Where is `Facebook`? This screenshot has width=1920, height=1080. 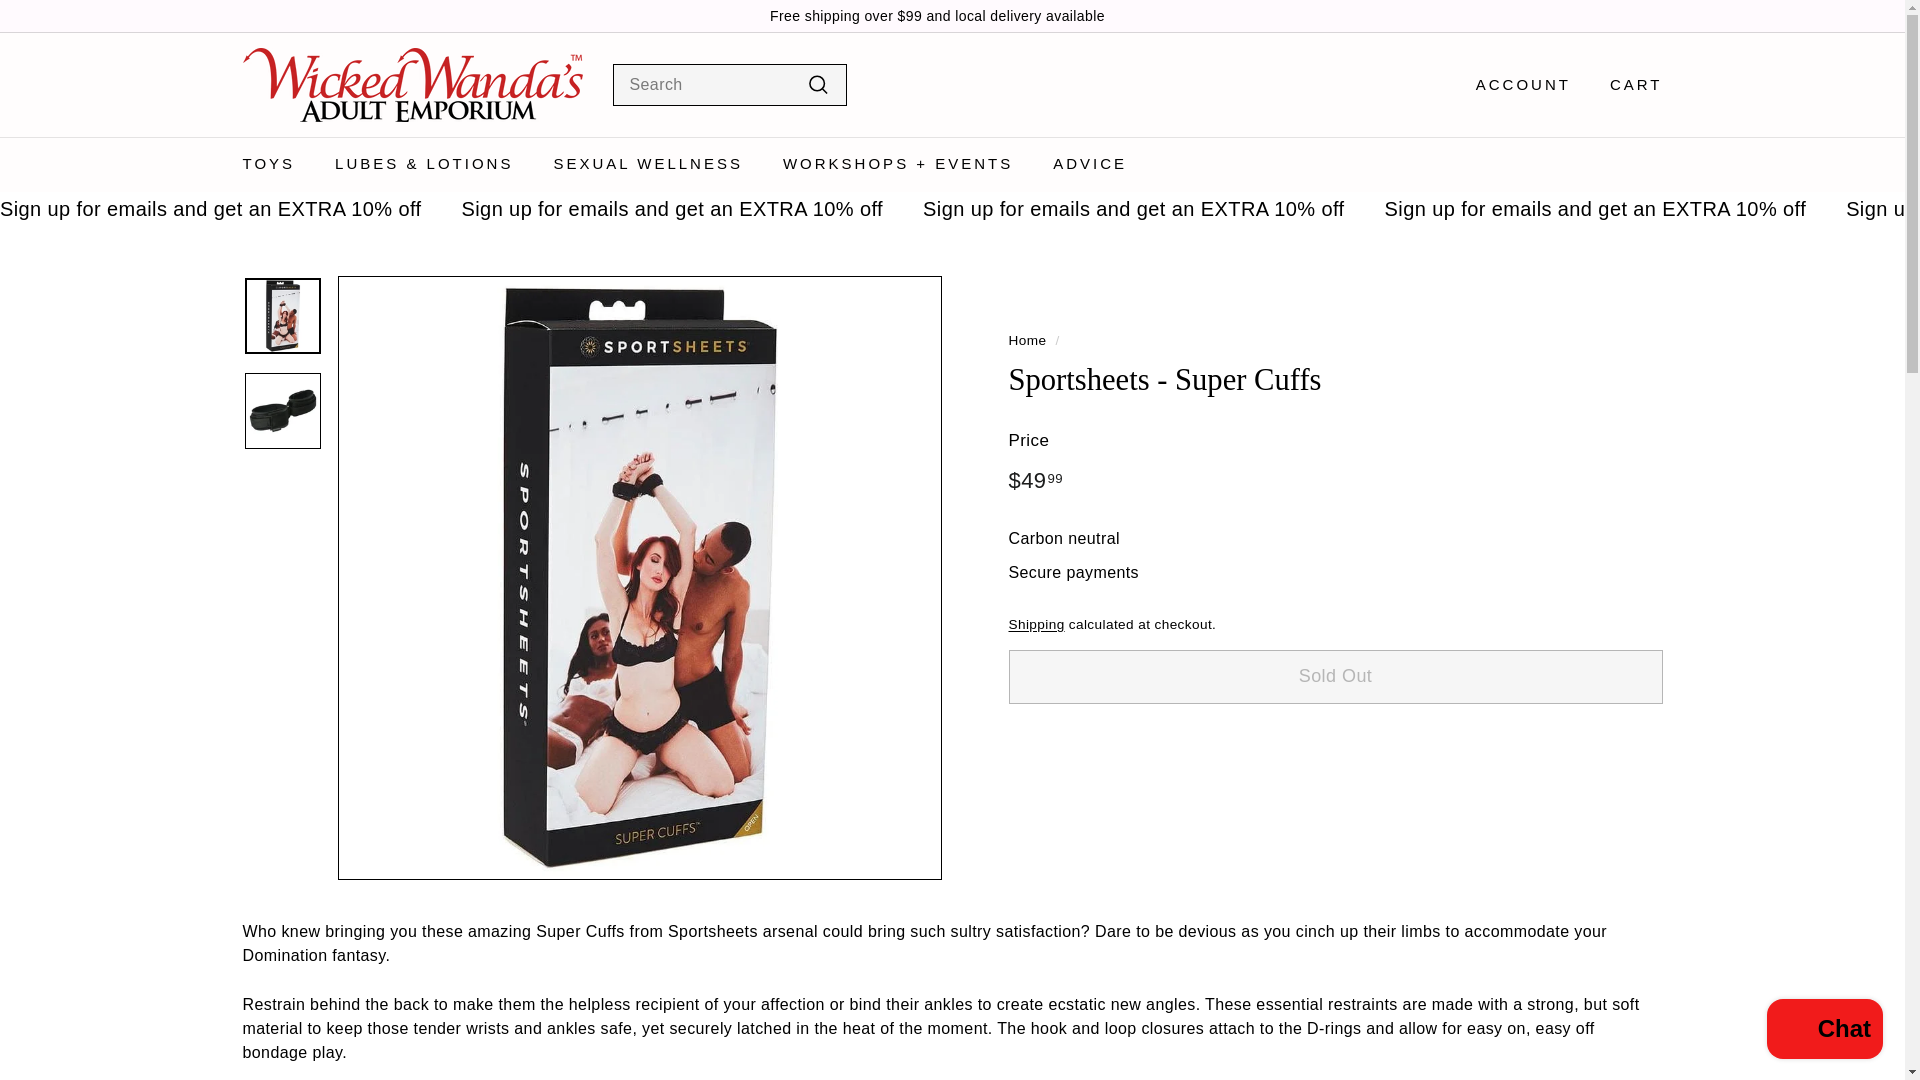 Facebook is located at coordinates (1656, 16).